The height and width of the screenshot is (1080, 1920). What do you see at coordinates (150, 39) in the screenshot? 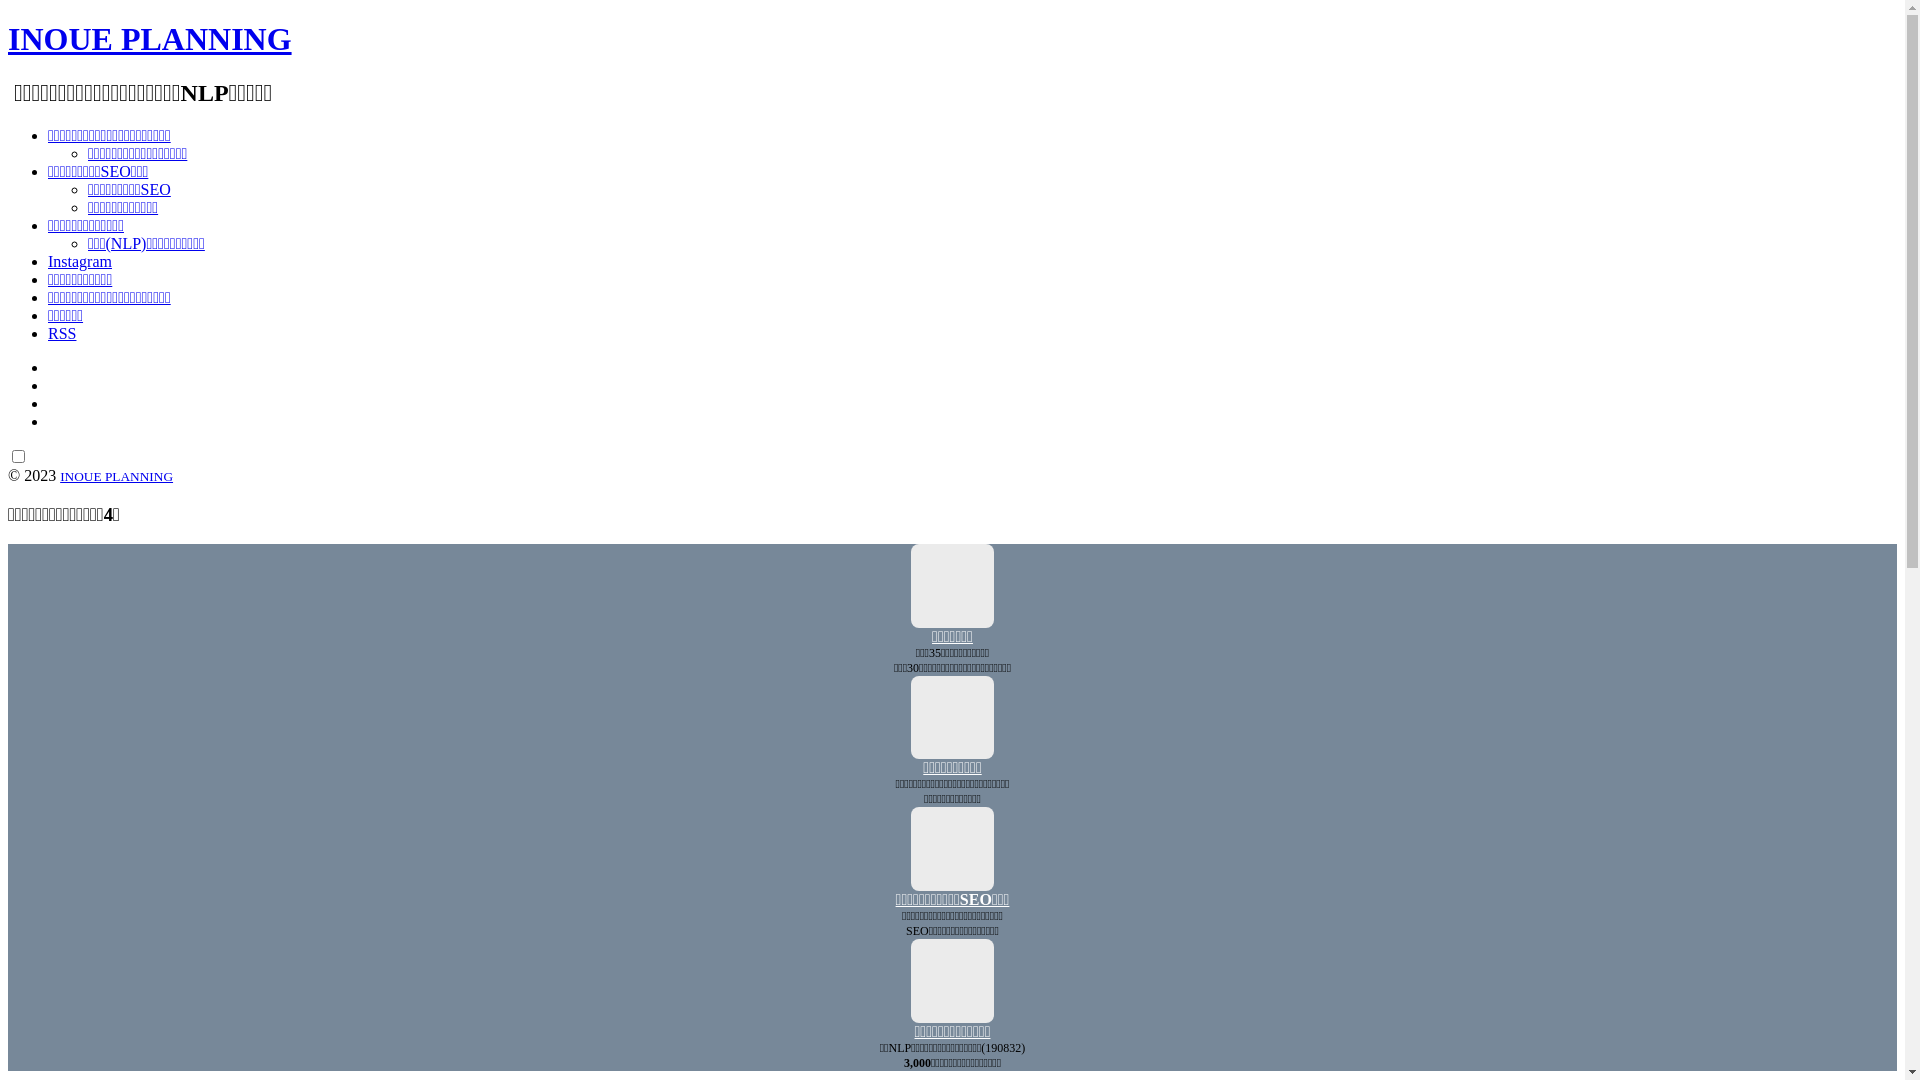
I see `INOUE PLANNING` at bounding box center [150, 39].